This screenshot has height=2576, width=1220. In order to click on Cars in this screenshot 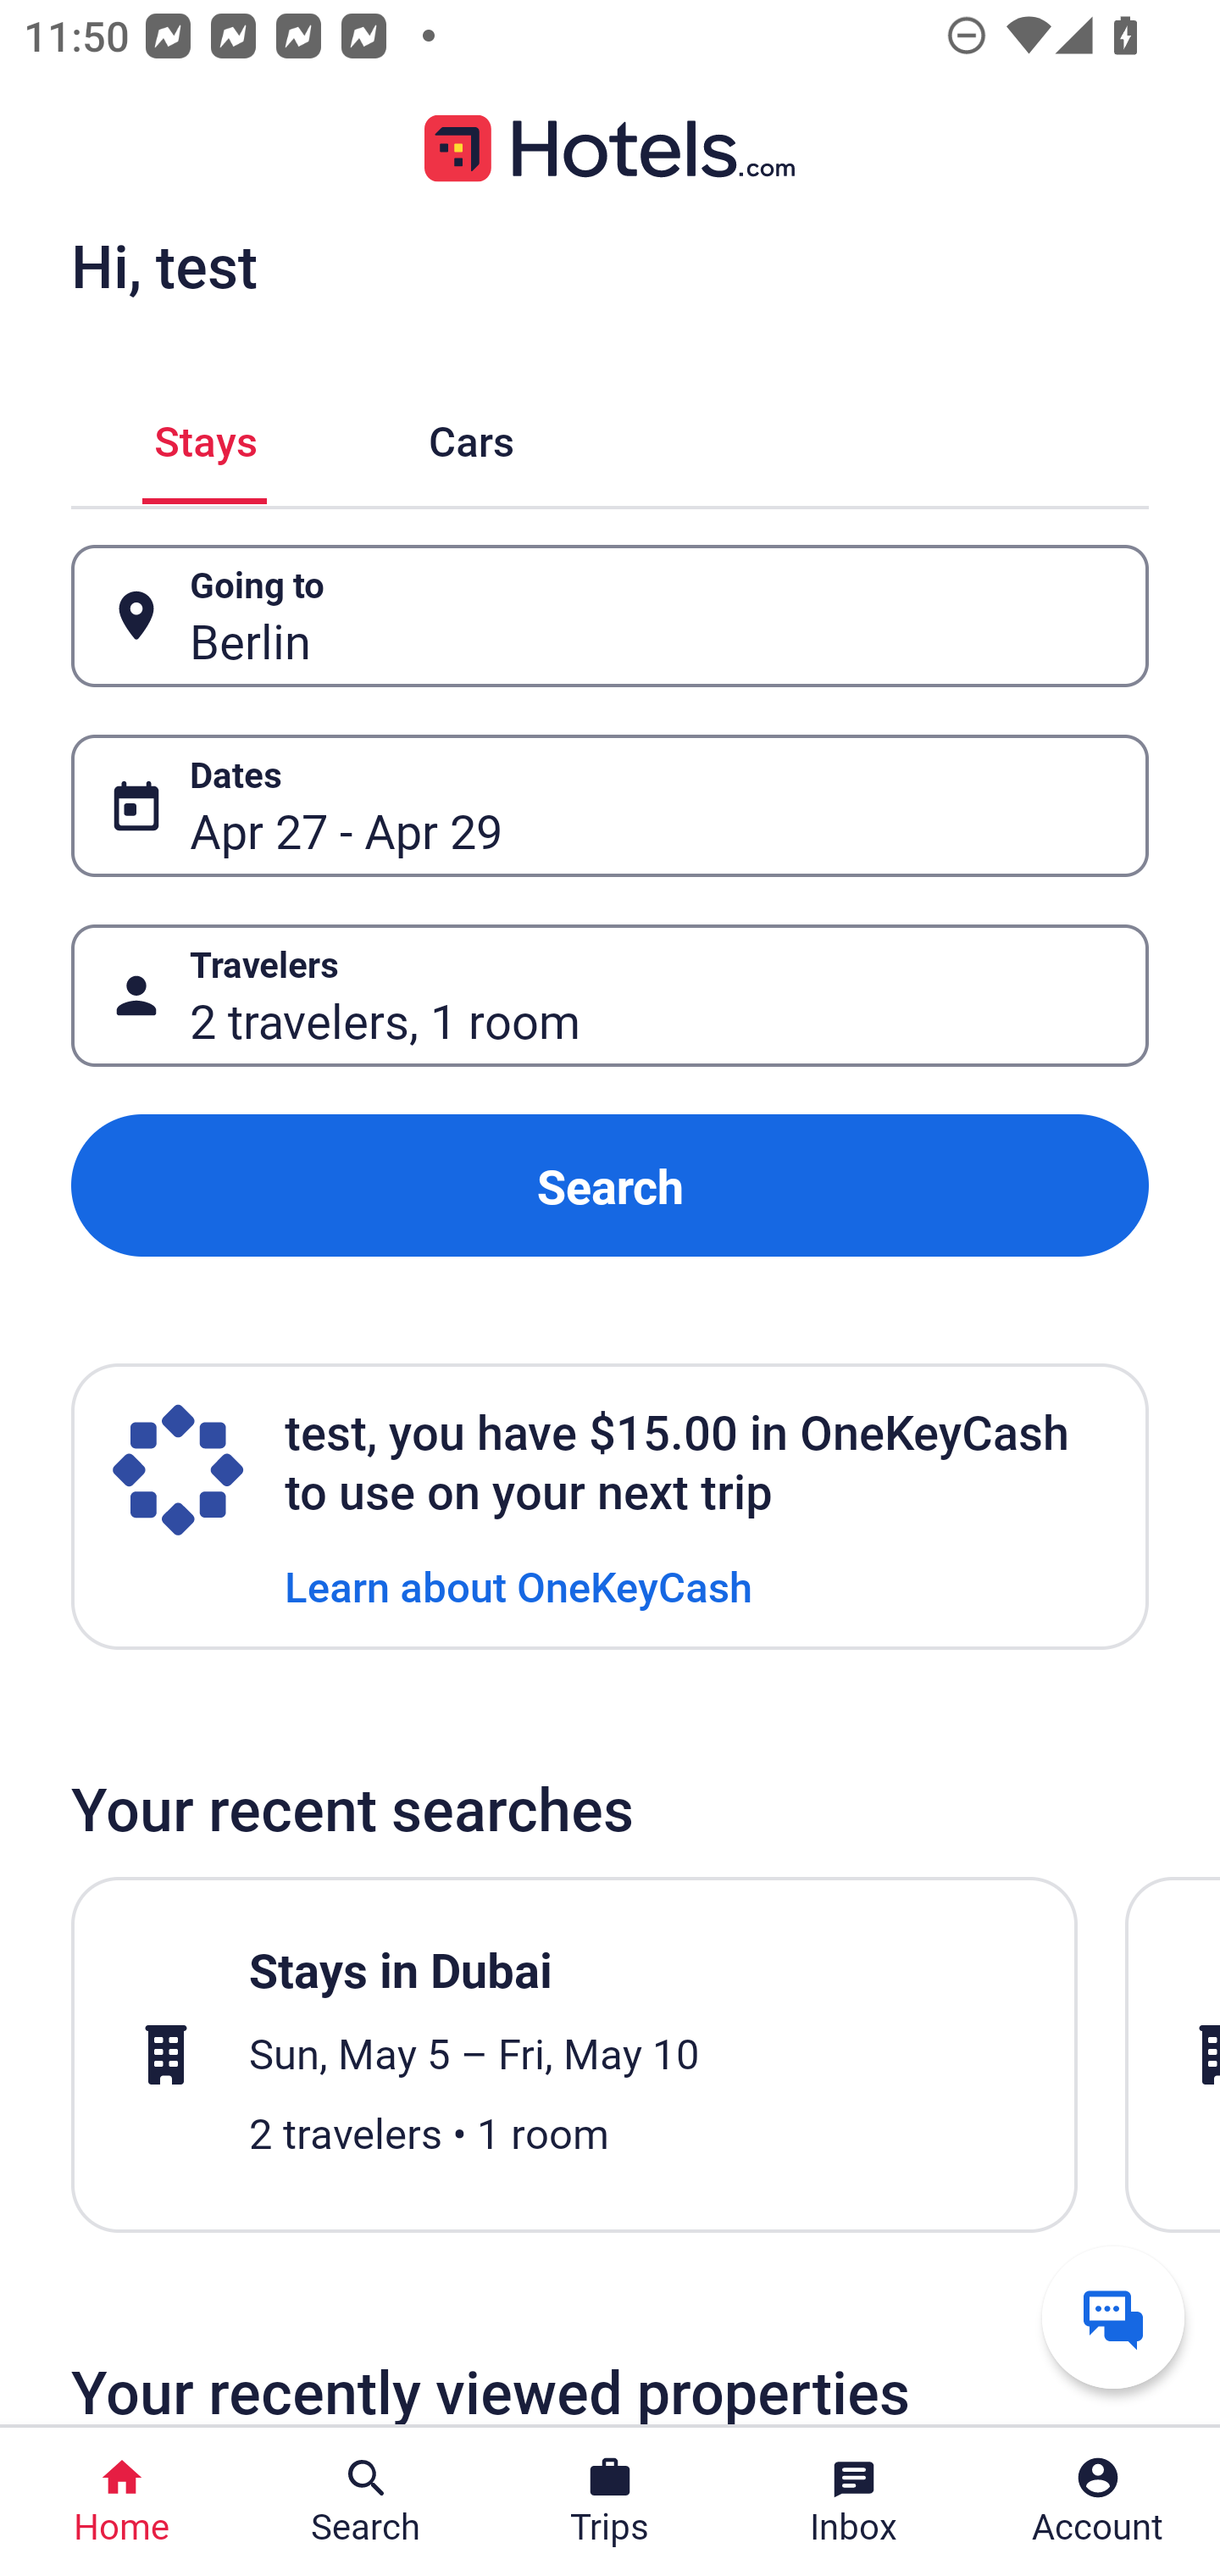, I will do `click(471, 436)`.